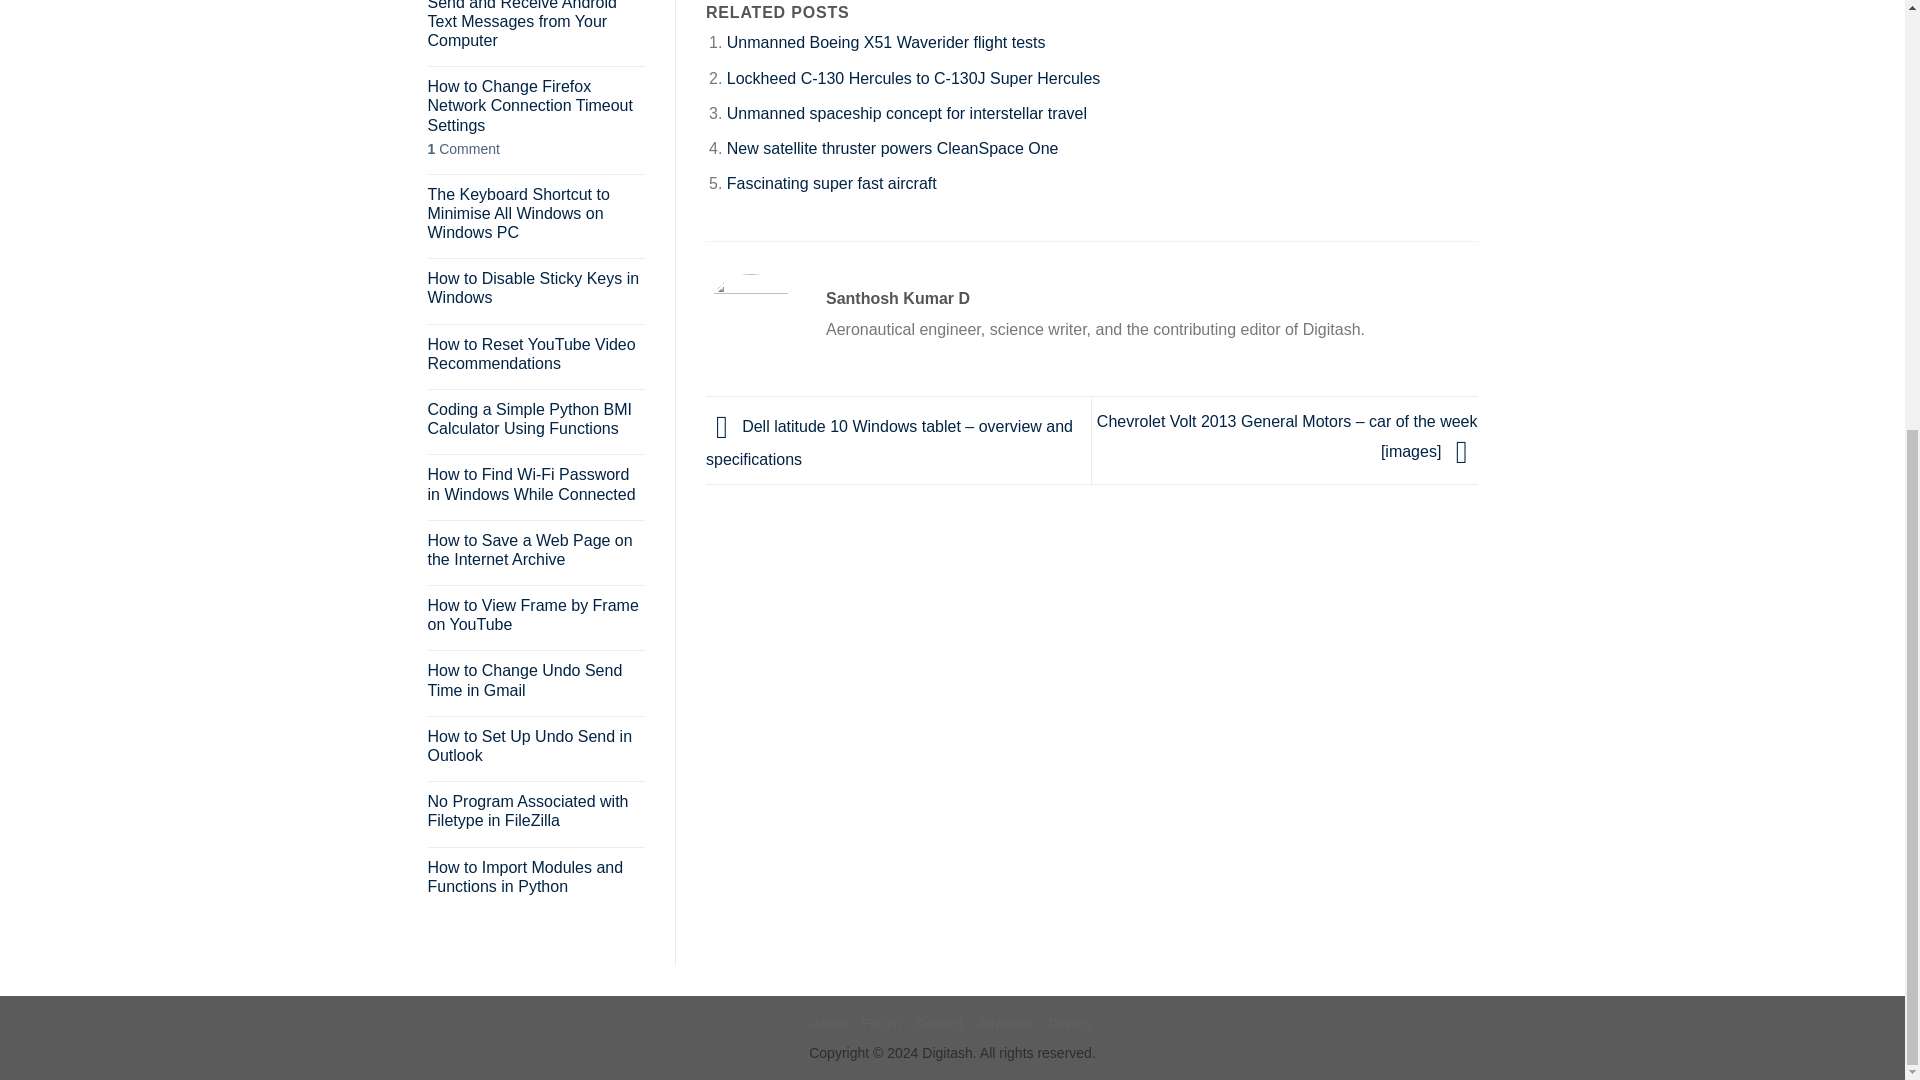 This screenshot has width=1920, height=1080. What do you see at coordinates (536, 287) in the screenshot?
I see `How to Disable Sticky Keys in Windows` at bounding box center [536, 287].